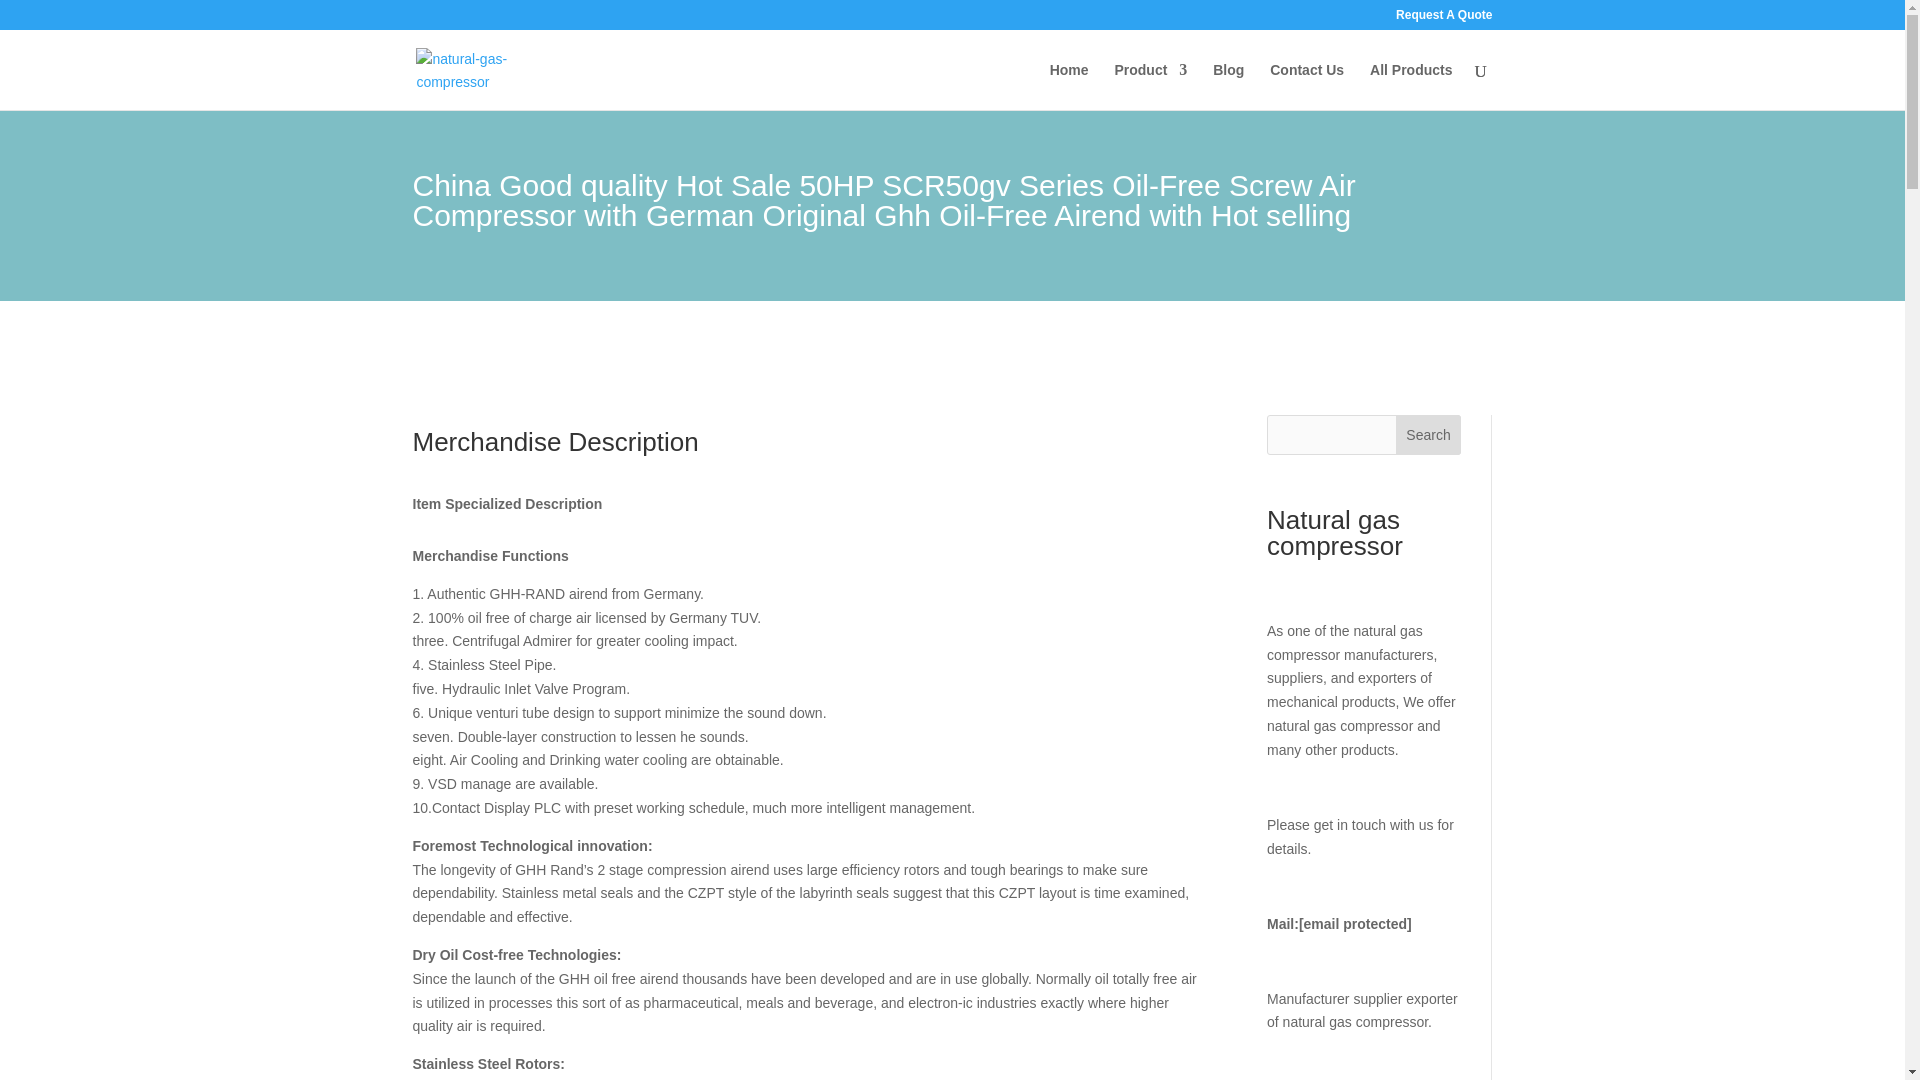 Image resolution: width=1920 pixels, height=1080 pixels. What do you see at coordinates (1150, 86) in the screenshot?
I see `Product` at bounding box center [1150, 86].